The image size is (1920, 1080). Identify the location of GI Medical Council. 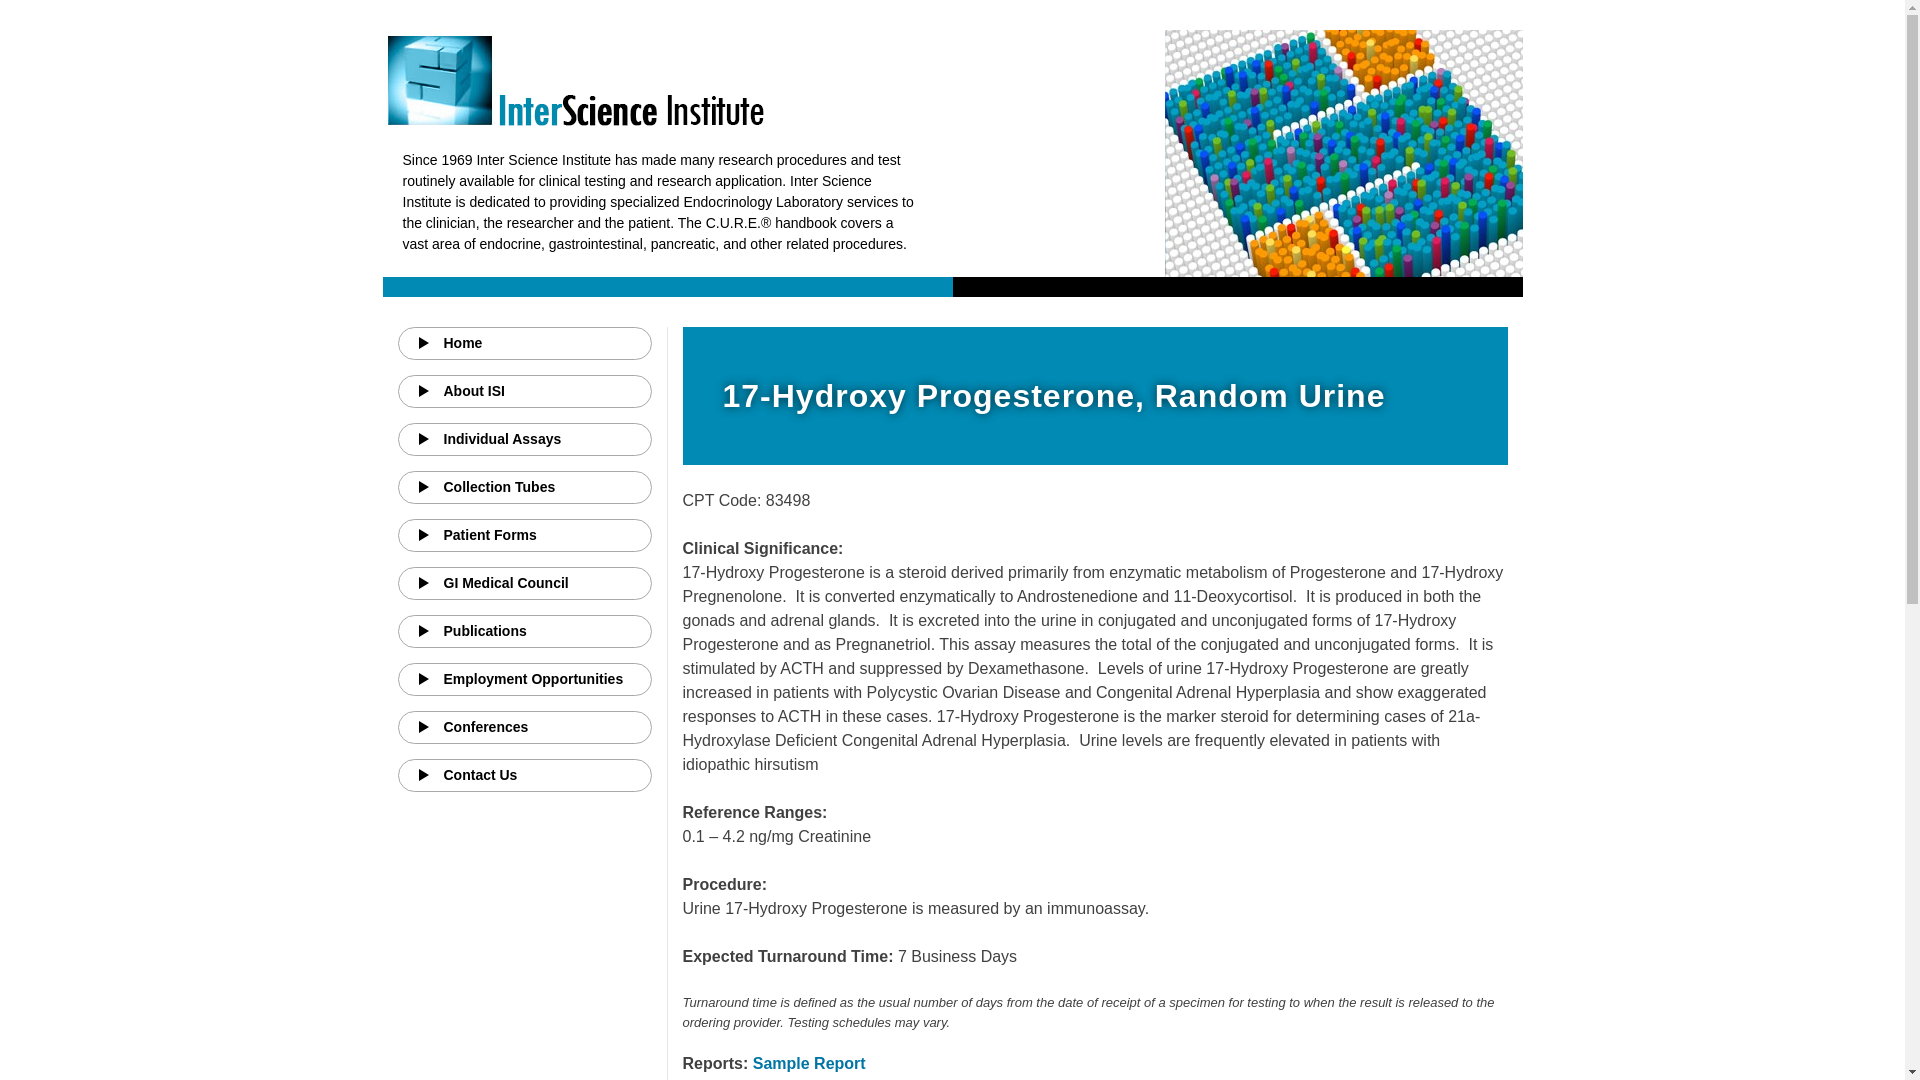
(524, 584).